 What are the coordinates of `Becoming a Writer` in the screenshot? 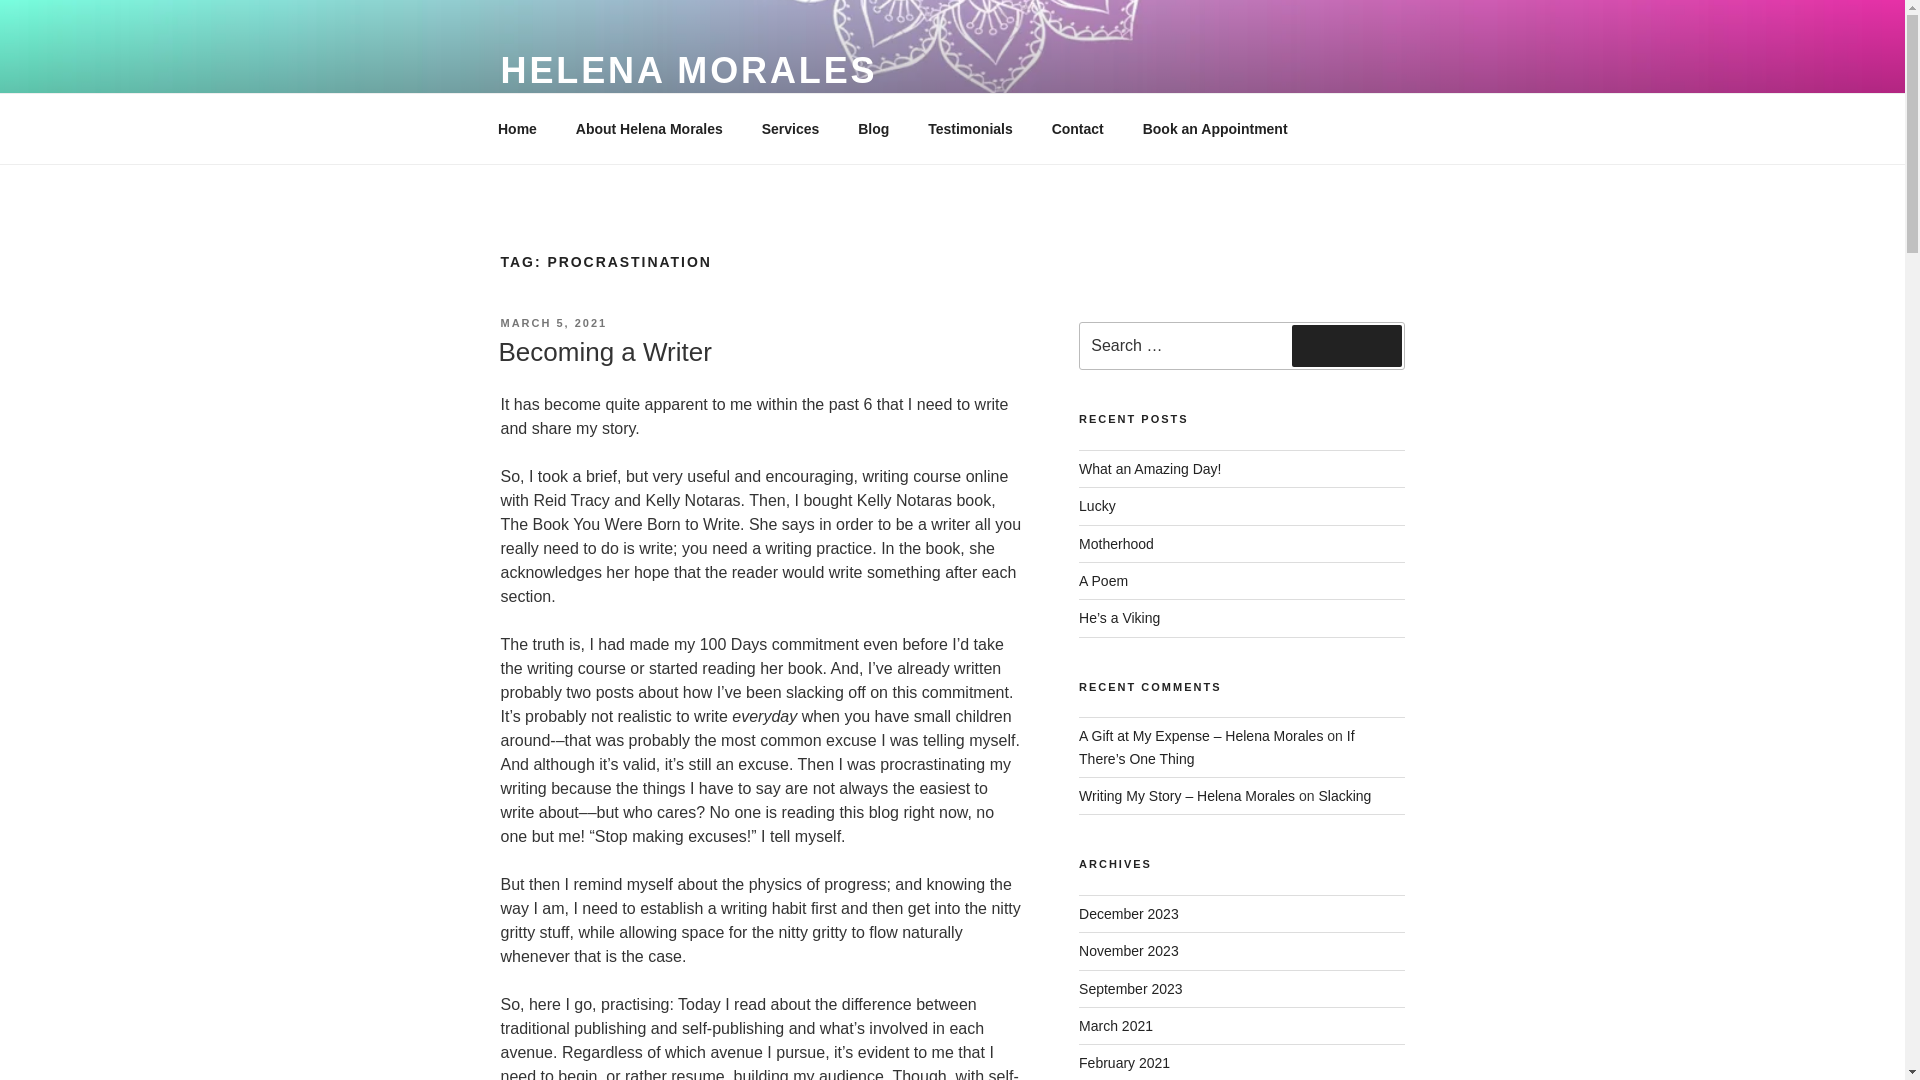 It's located at (604, 352).